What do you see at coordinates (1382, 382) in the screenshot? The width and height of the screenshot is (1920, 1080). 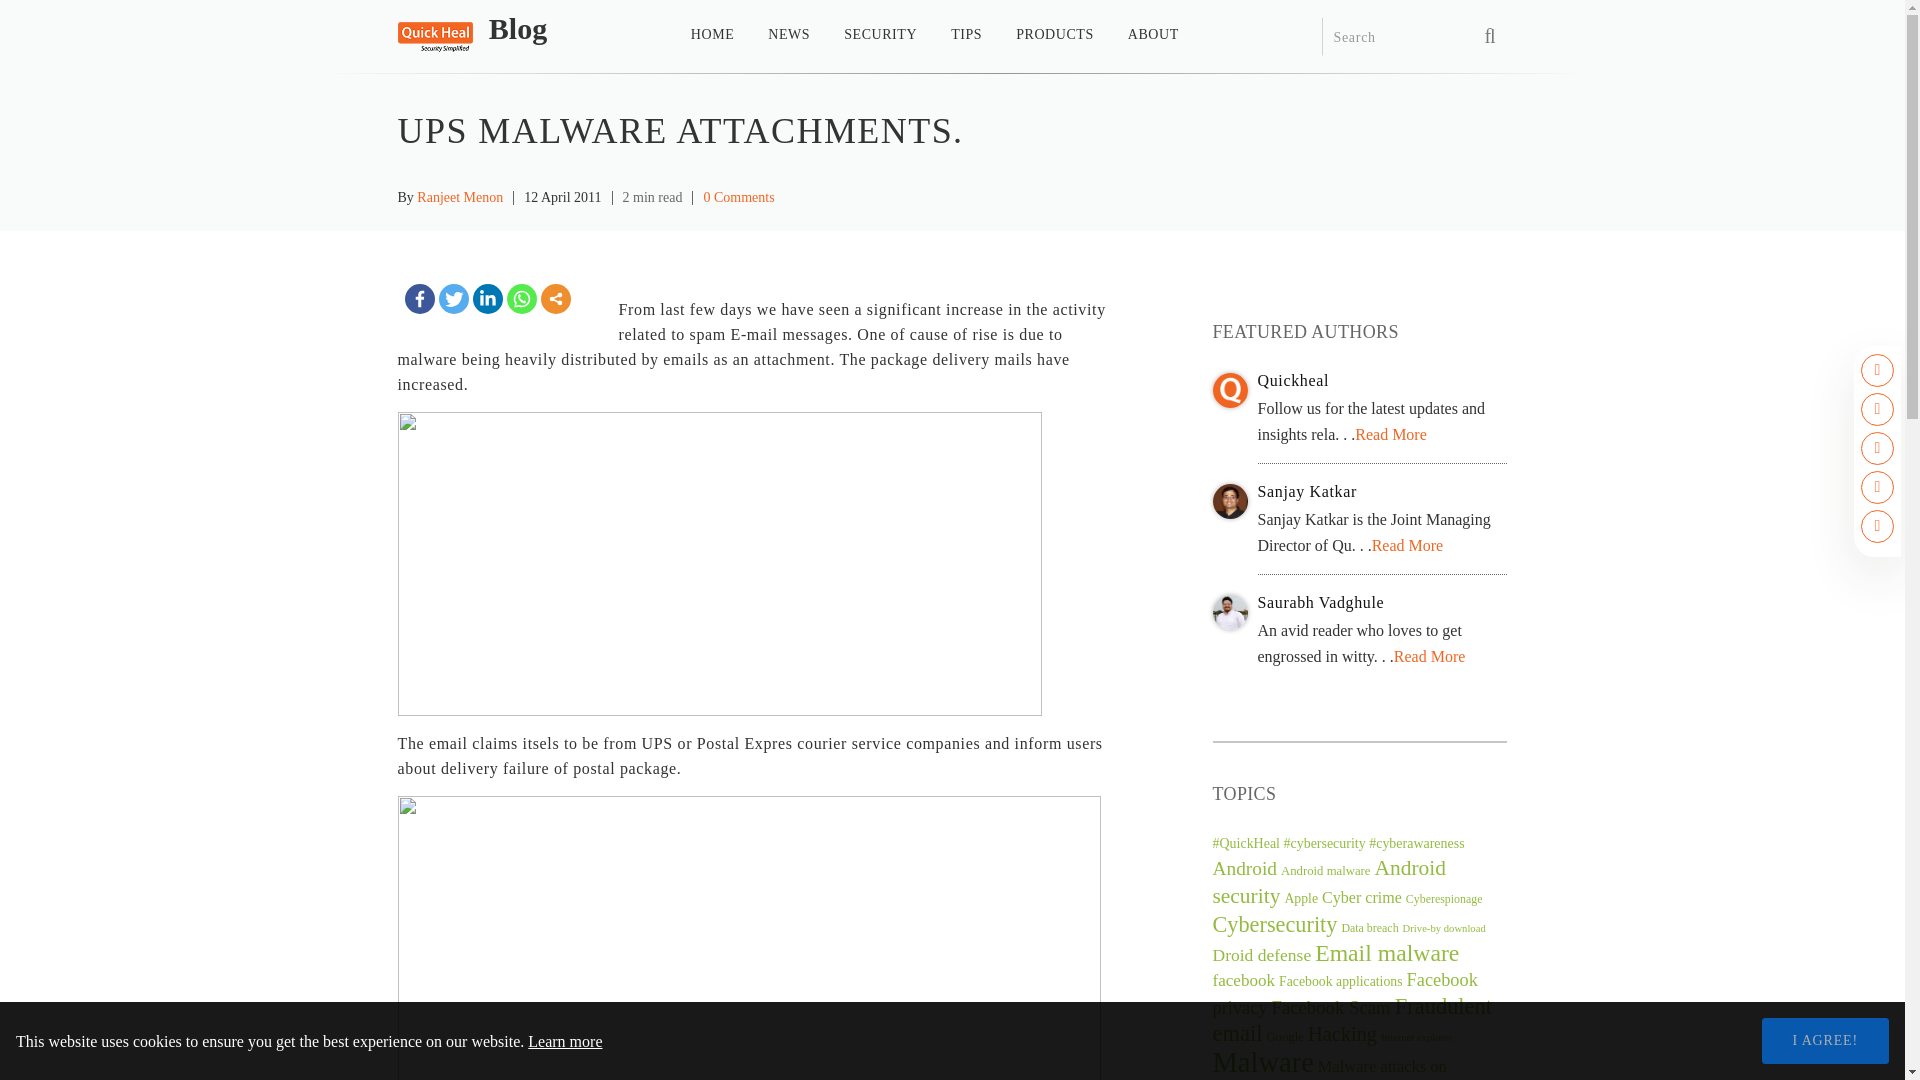 I see `Quickheal` at bounding box center [1382, 382].